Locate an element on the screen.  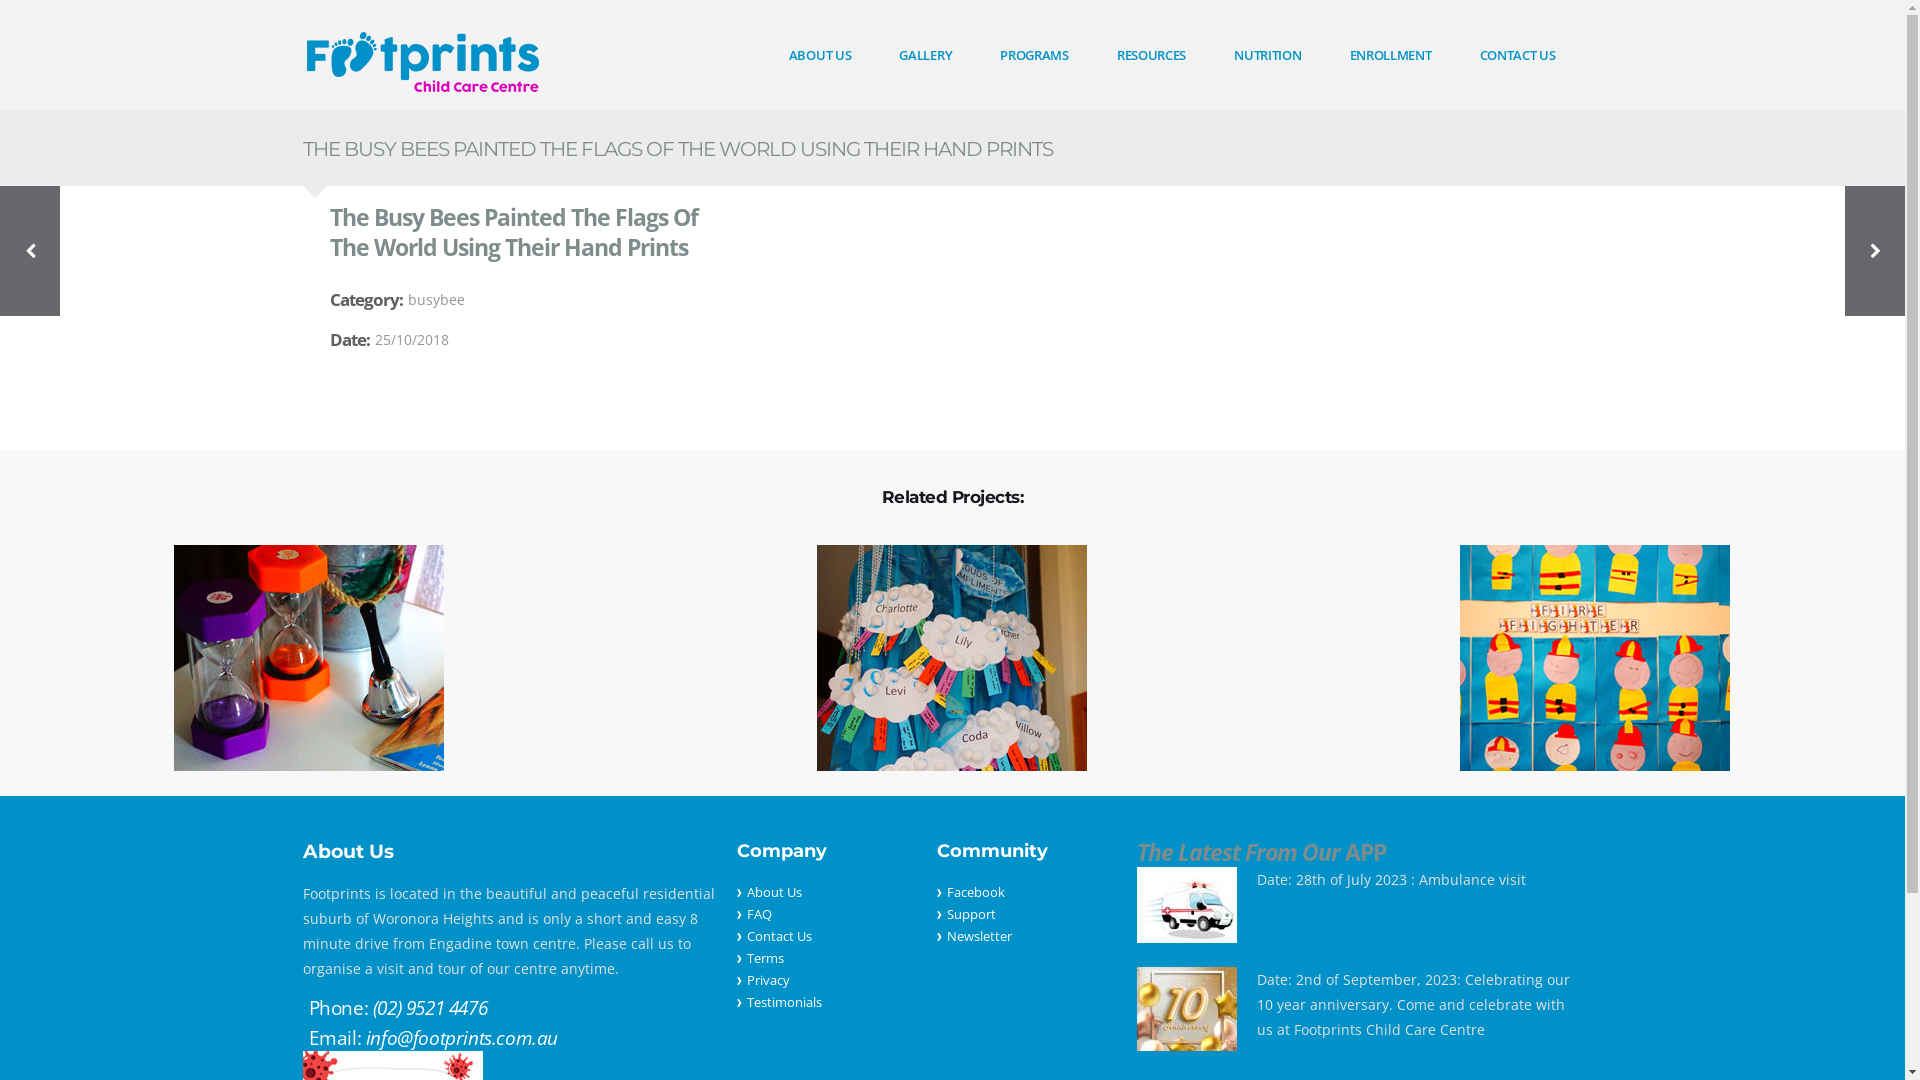
CONTACT US is located at coordinates (1518, 55).